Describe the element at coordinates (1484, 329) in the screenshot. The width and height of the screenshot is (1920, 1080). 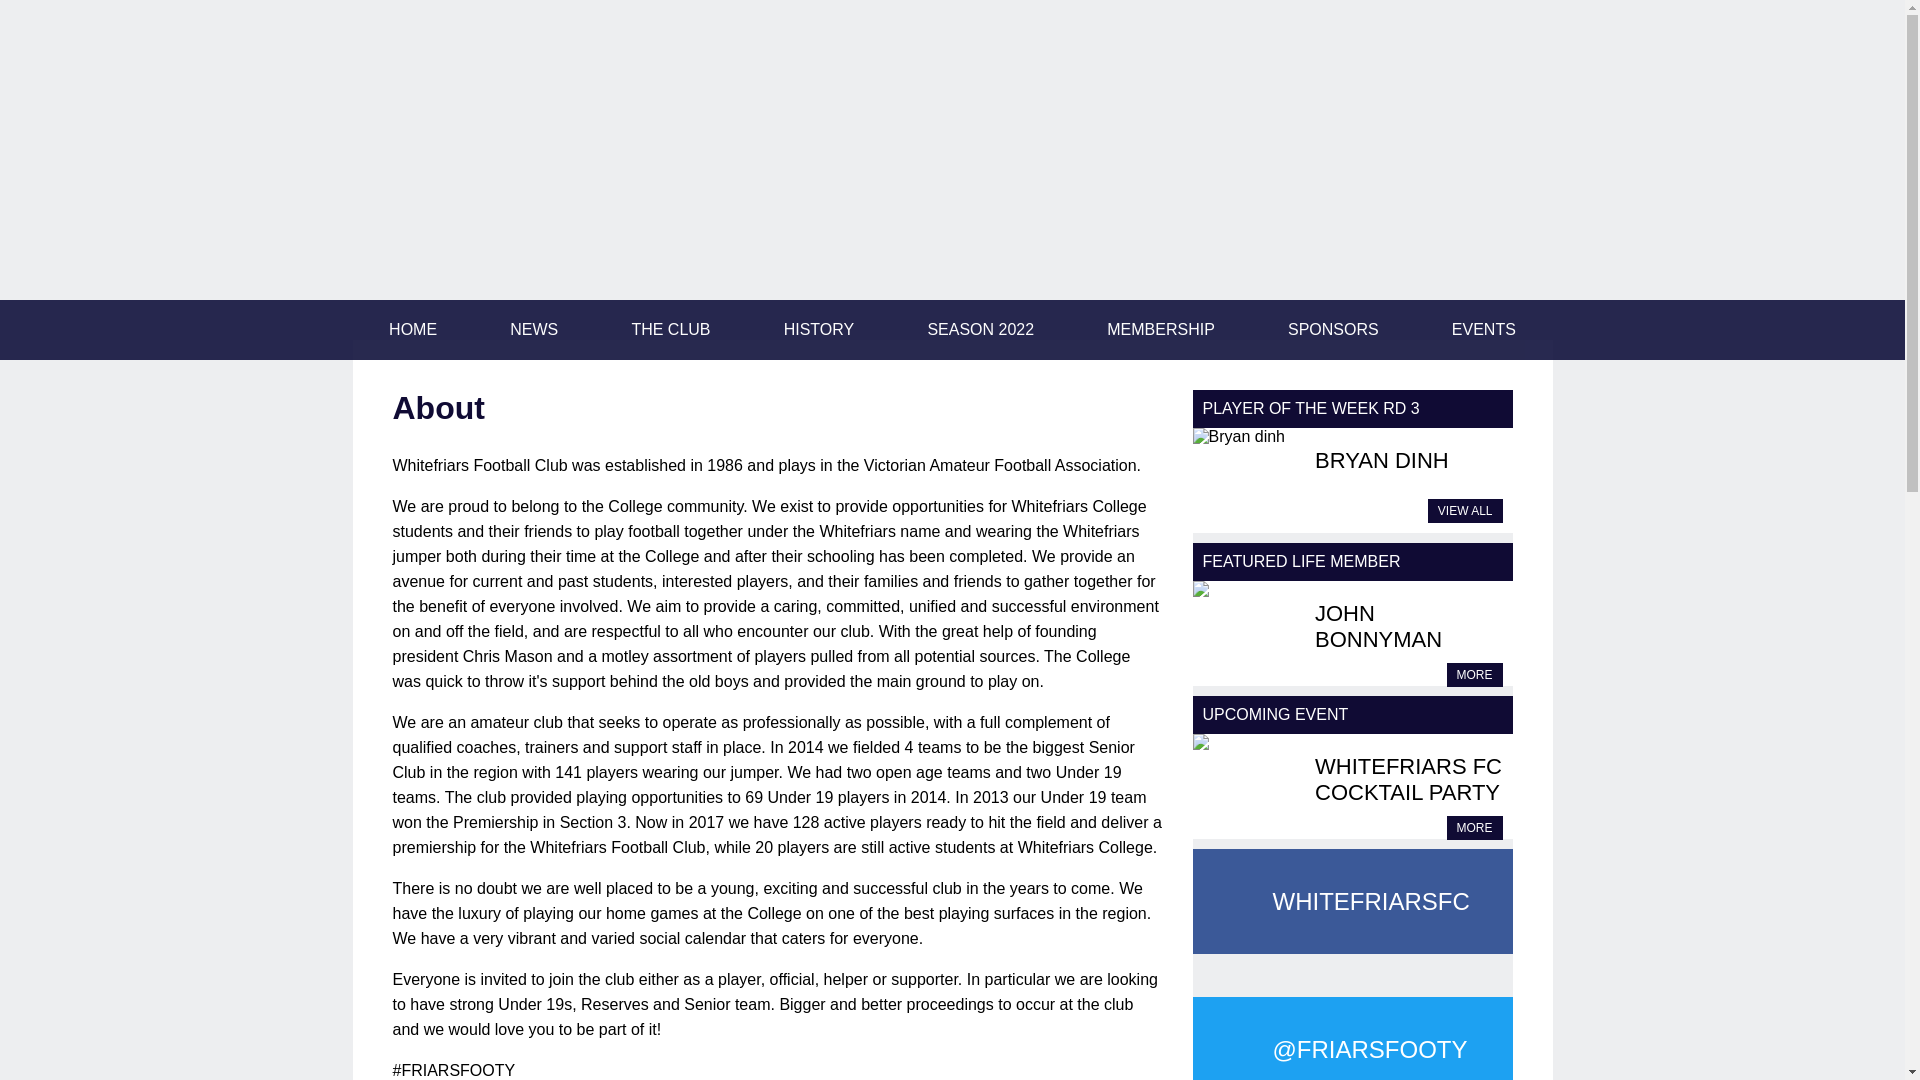
I see `EVENTS` at that location.